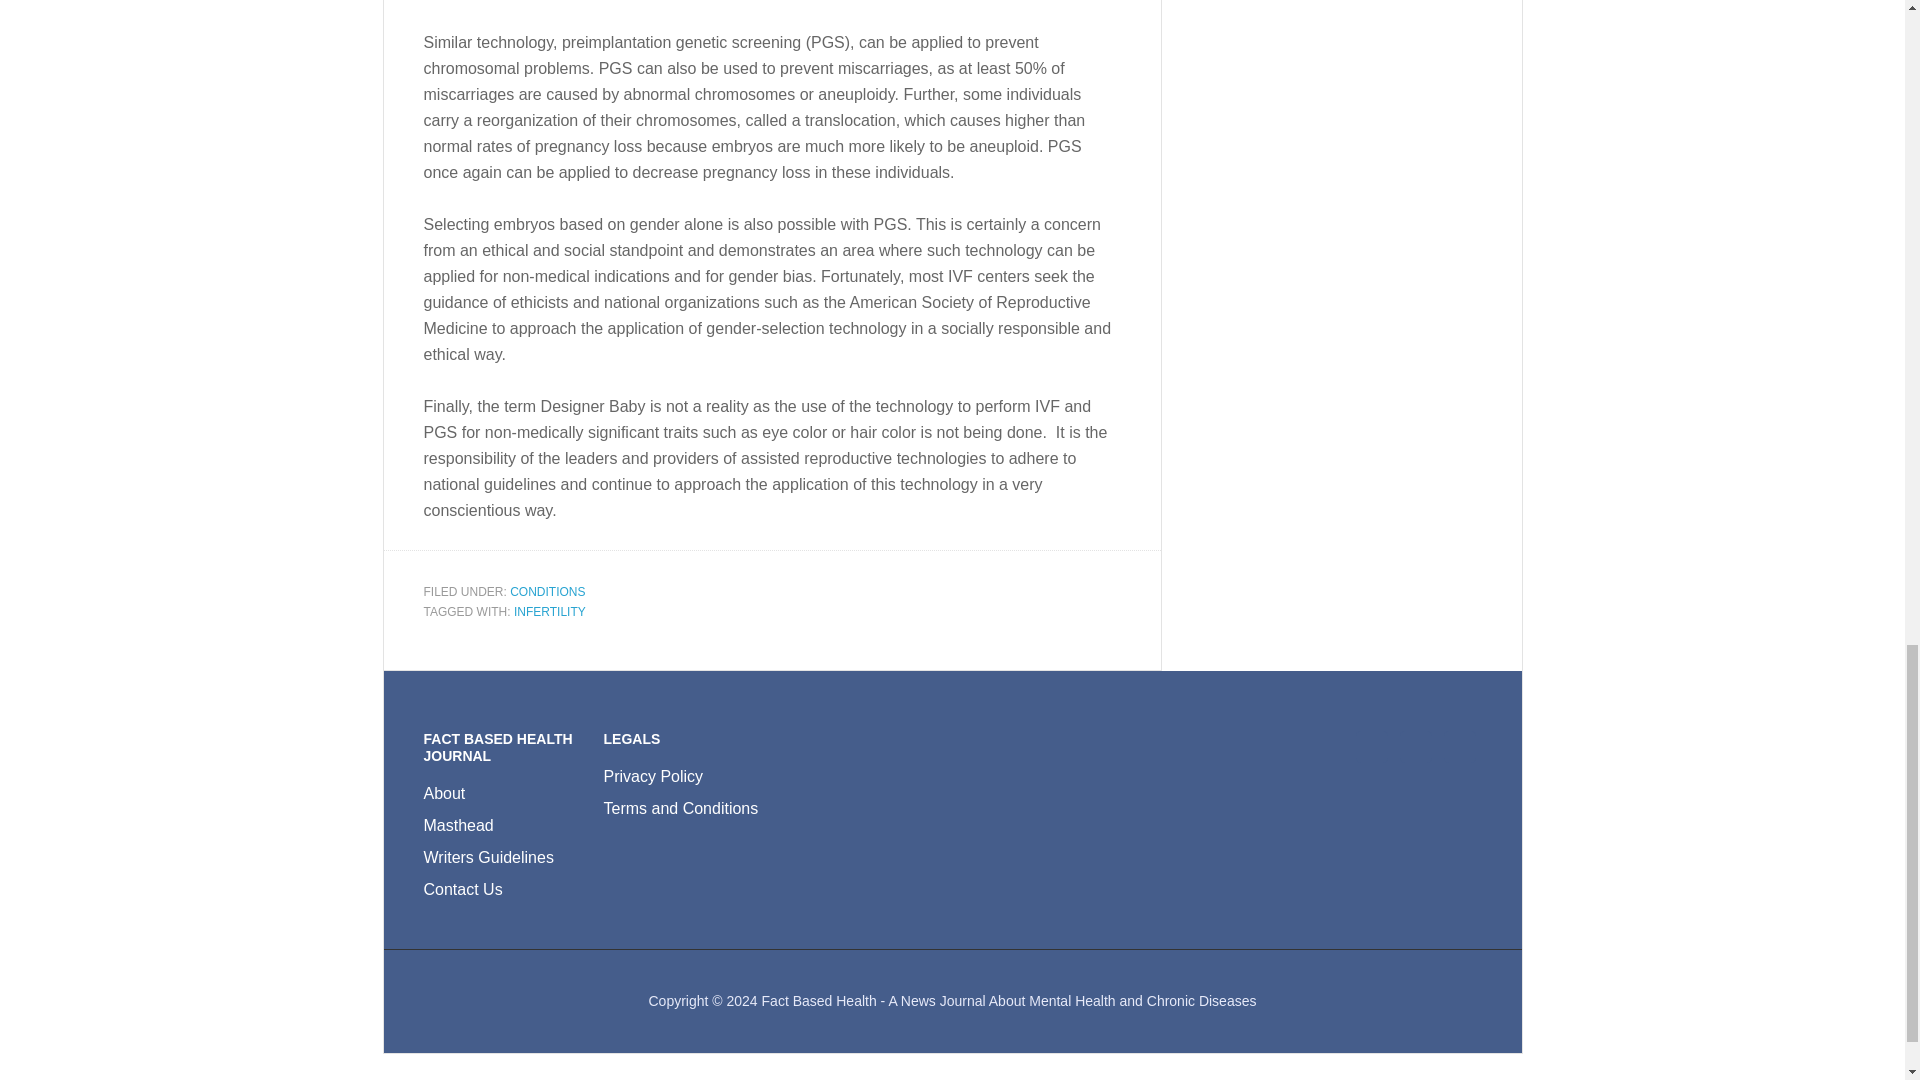  What do you see at coordinates (654, 776) in the screenshot?
I see `Privacy Policy` at bounding box center [654, 776].